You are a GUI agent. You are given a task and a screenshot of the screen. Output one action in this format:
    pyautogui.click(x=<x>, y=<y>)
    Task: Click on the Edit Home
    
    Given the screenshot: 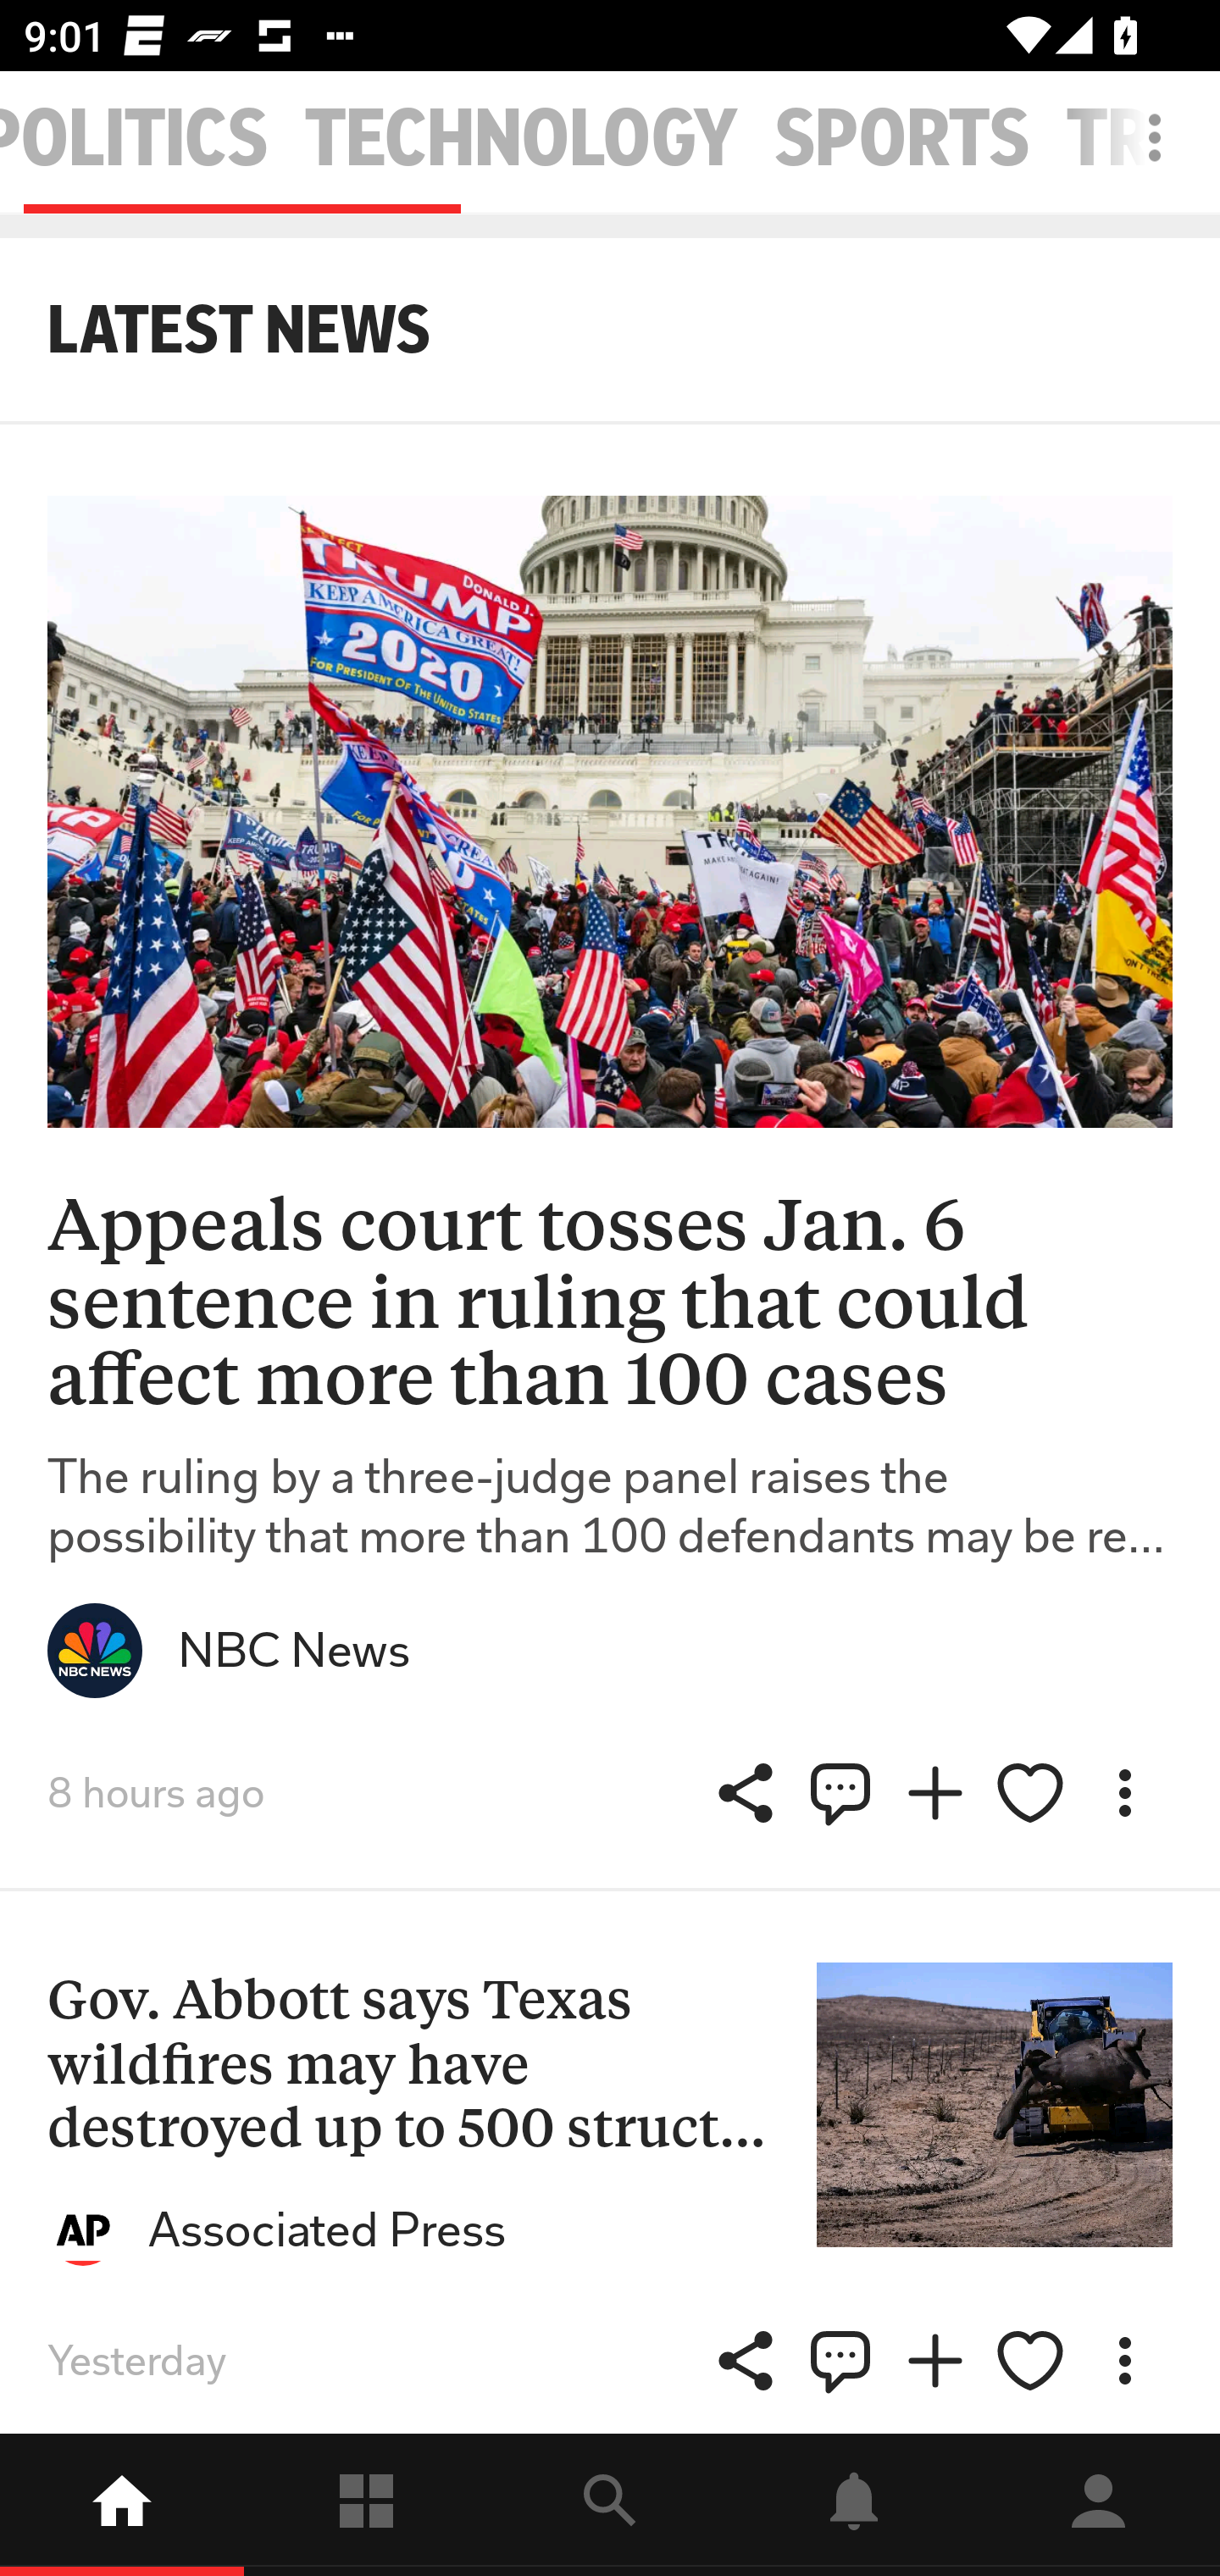 What is the action you would take?
    pyautogui.click(x=1145, y=137)
    